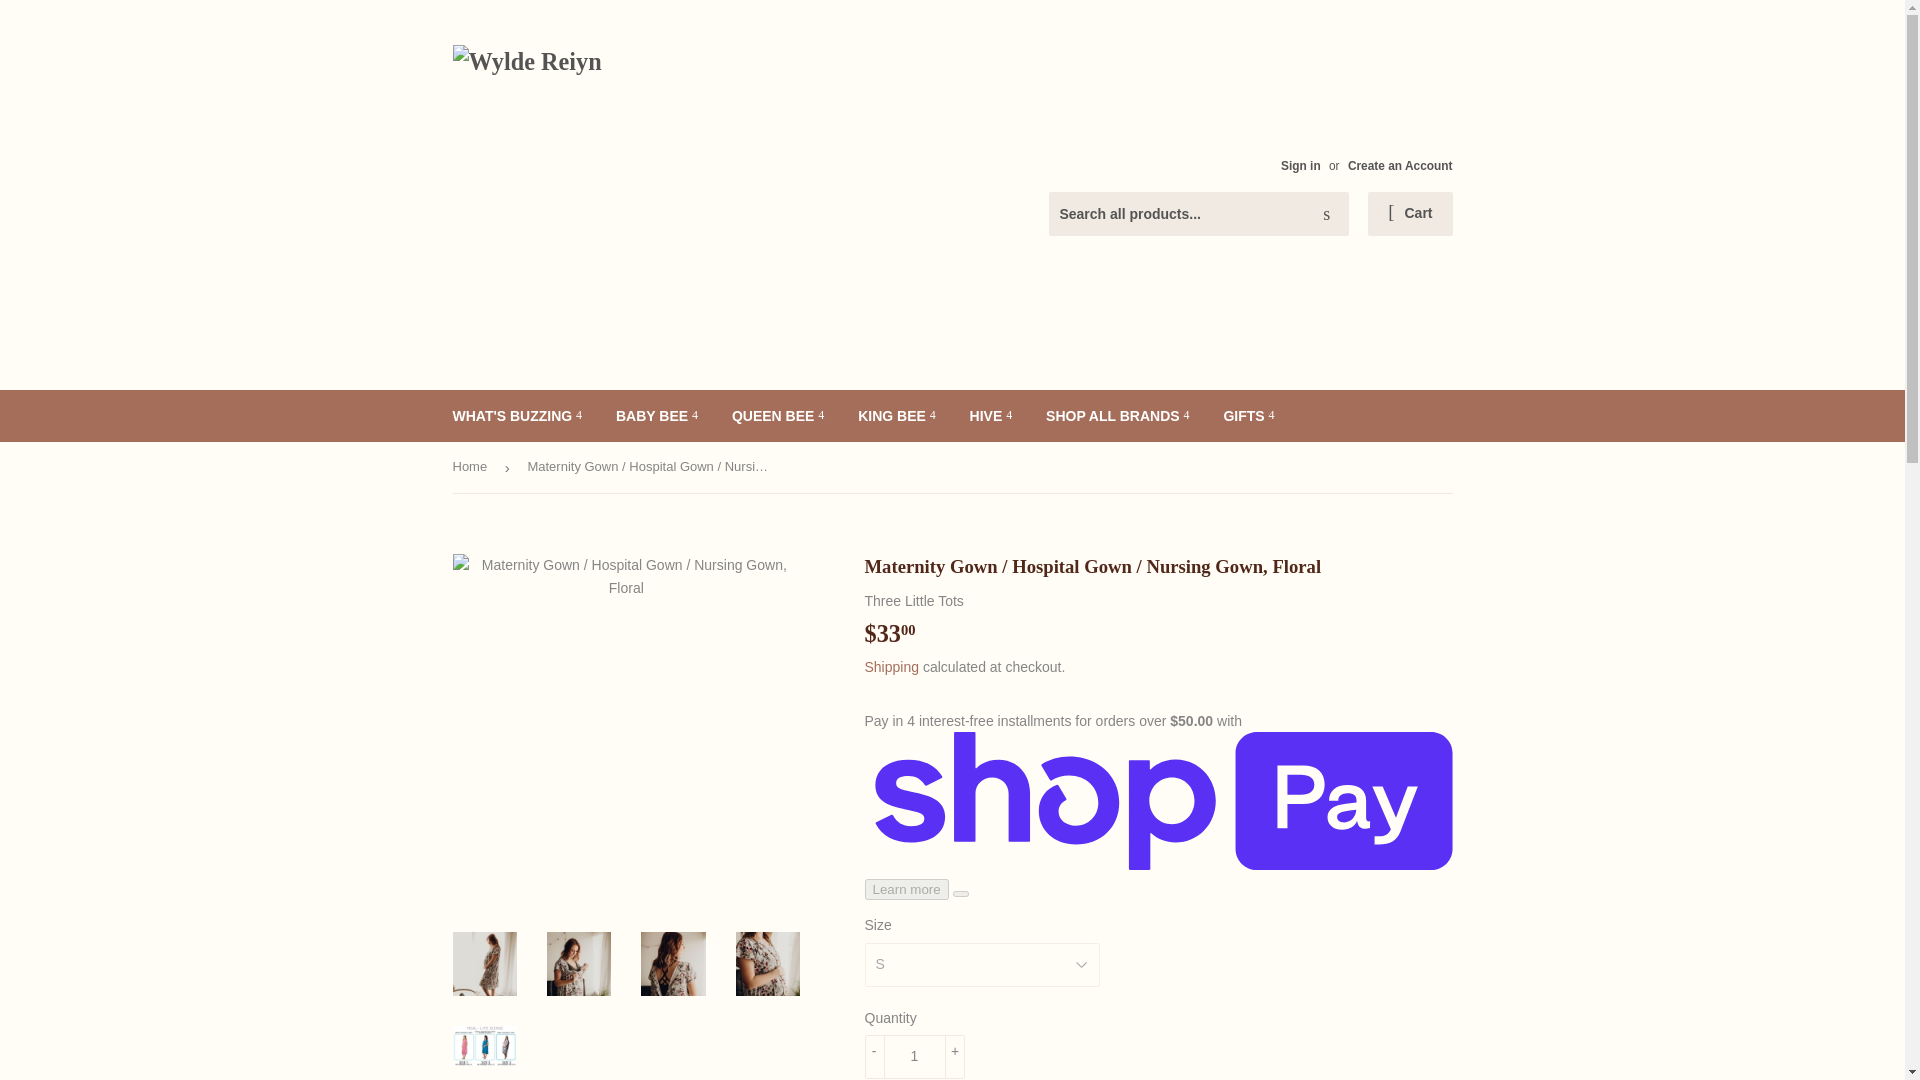 This screenshot has height=1080, width=1920. Describe the element at coordinates (1300, 165) in the screenshot. I see `Sign in` at that location.